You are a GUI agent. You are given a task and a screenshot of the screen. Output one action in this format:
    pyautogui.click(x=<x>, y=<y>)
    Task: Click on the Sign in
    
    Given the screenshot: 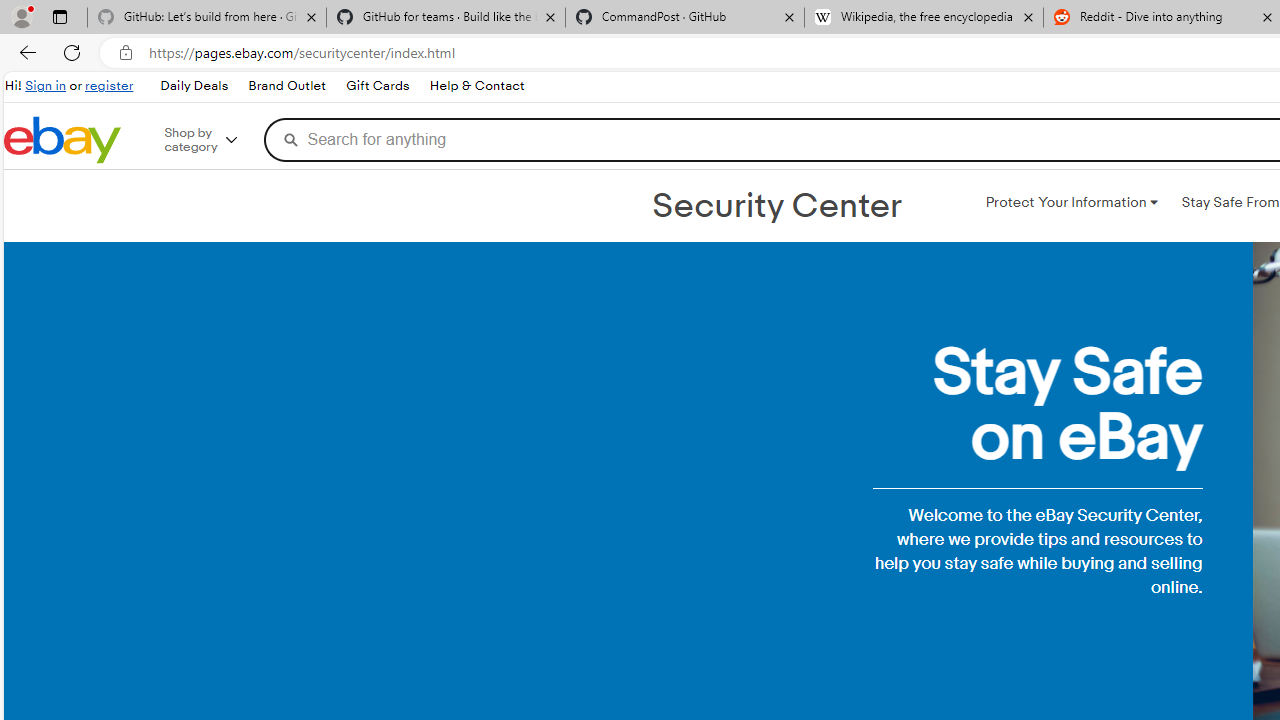 What is the action you would take?
    pyautogui.click(x=46, y=86)
    